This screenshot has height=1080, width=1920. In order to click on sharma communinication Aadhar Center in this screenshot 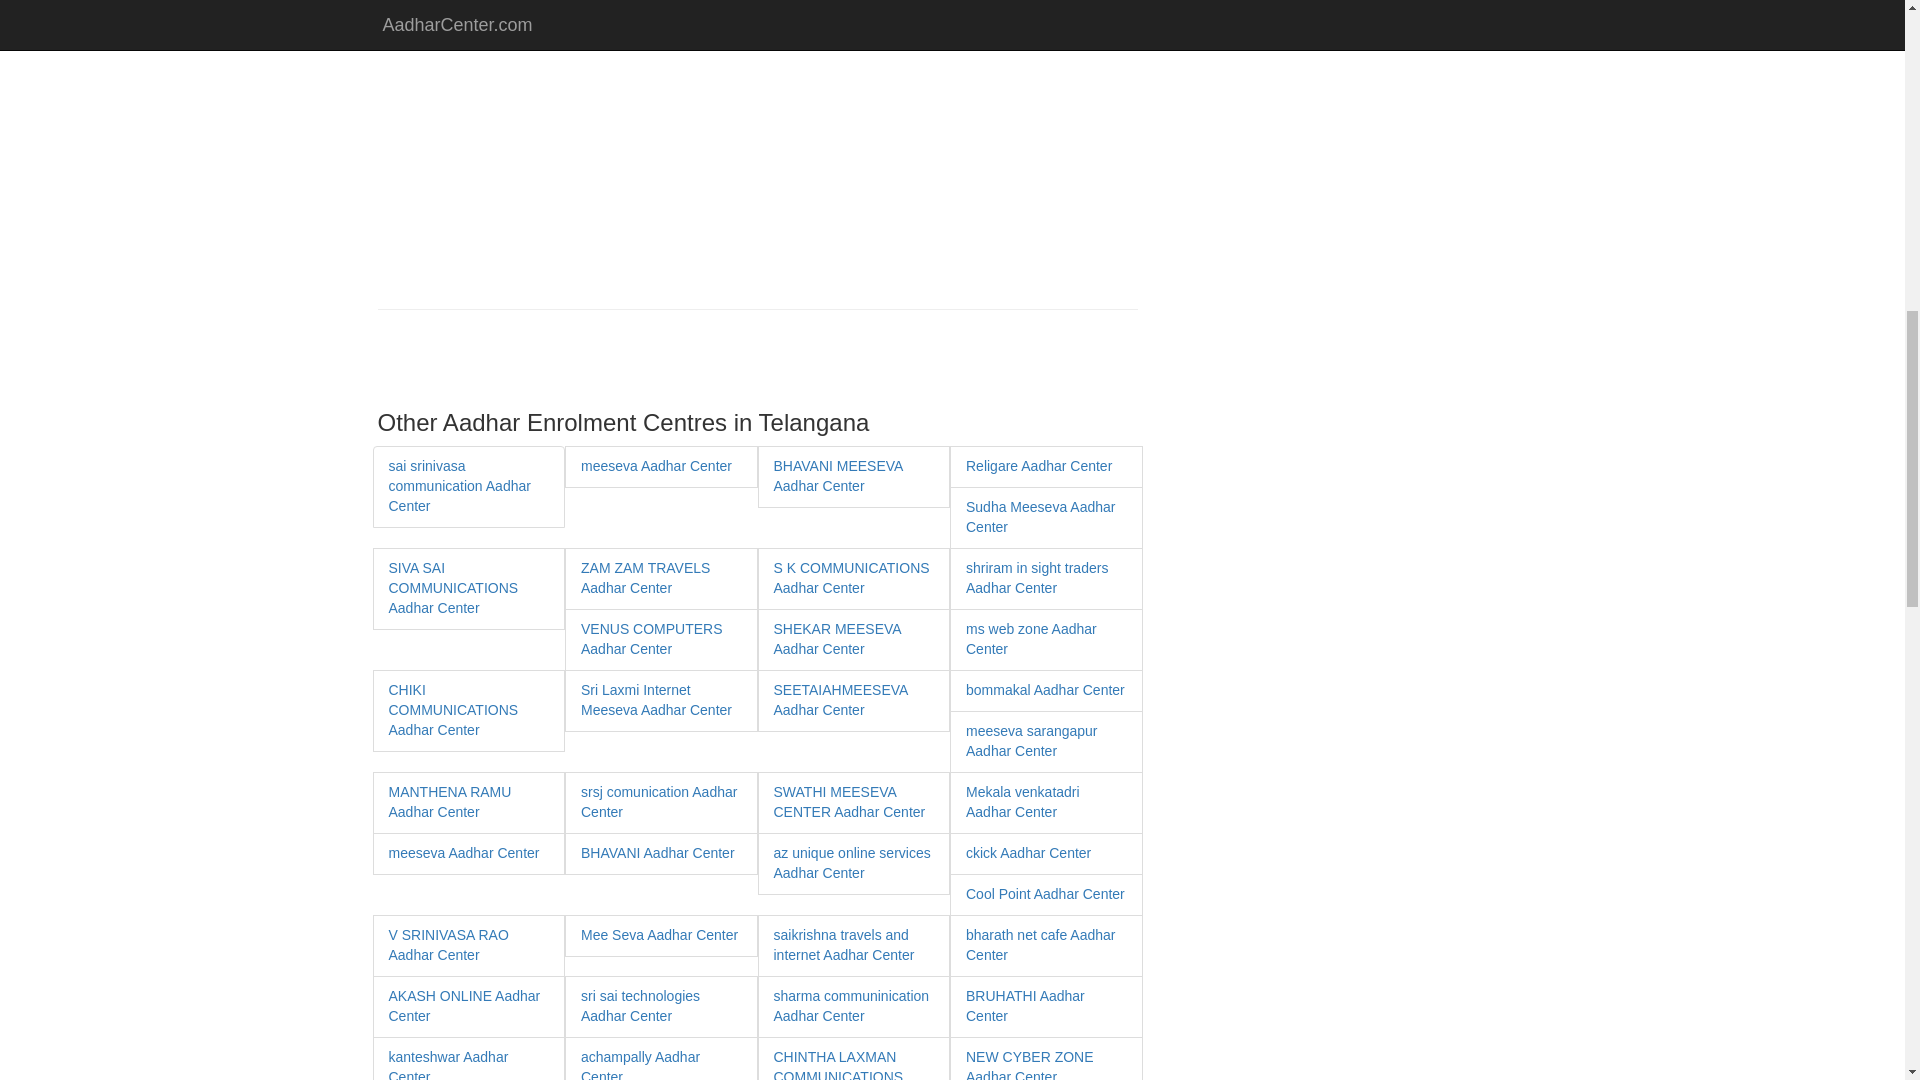, I will do `click(851, 1006)`.